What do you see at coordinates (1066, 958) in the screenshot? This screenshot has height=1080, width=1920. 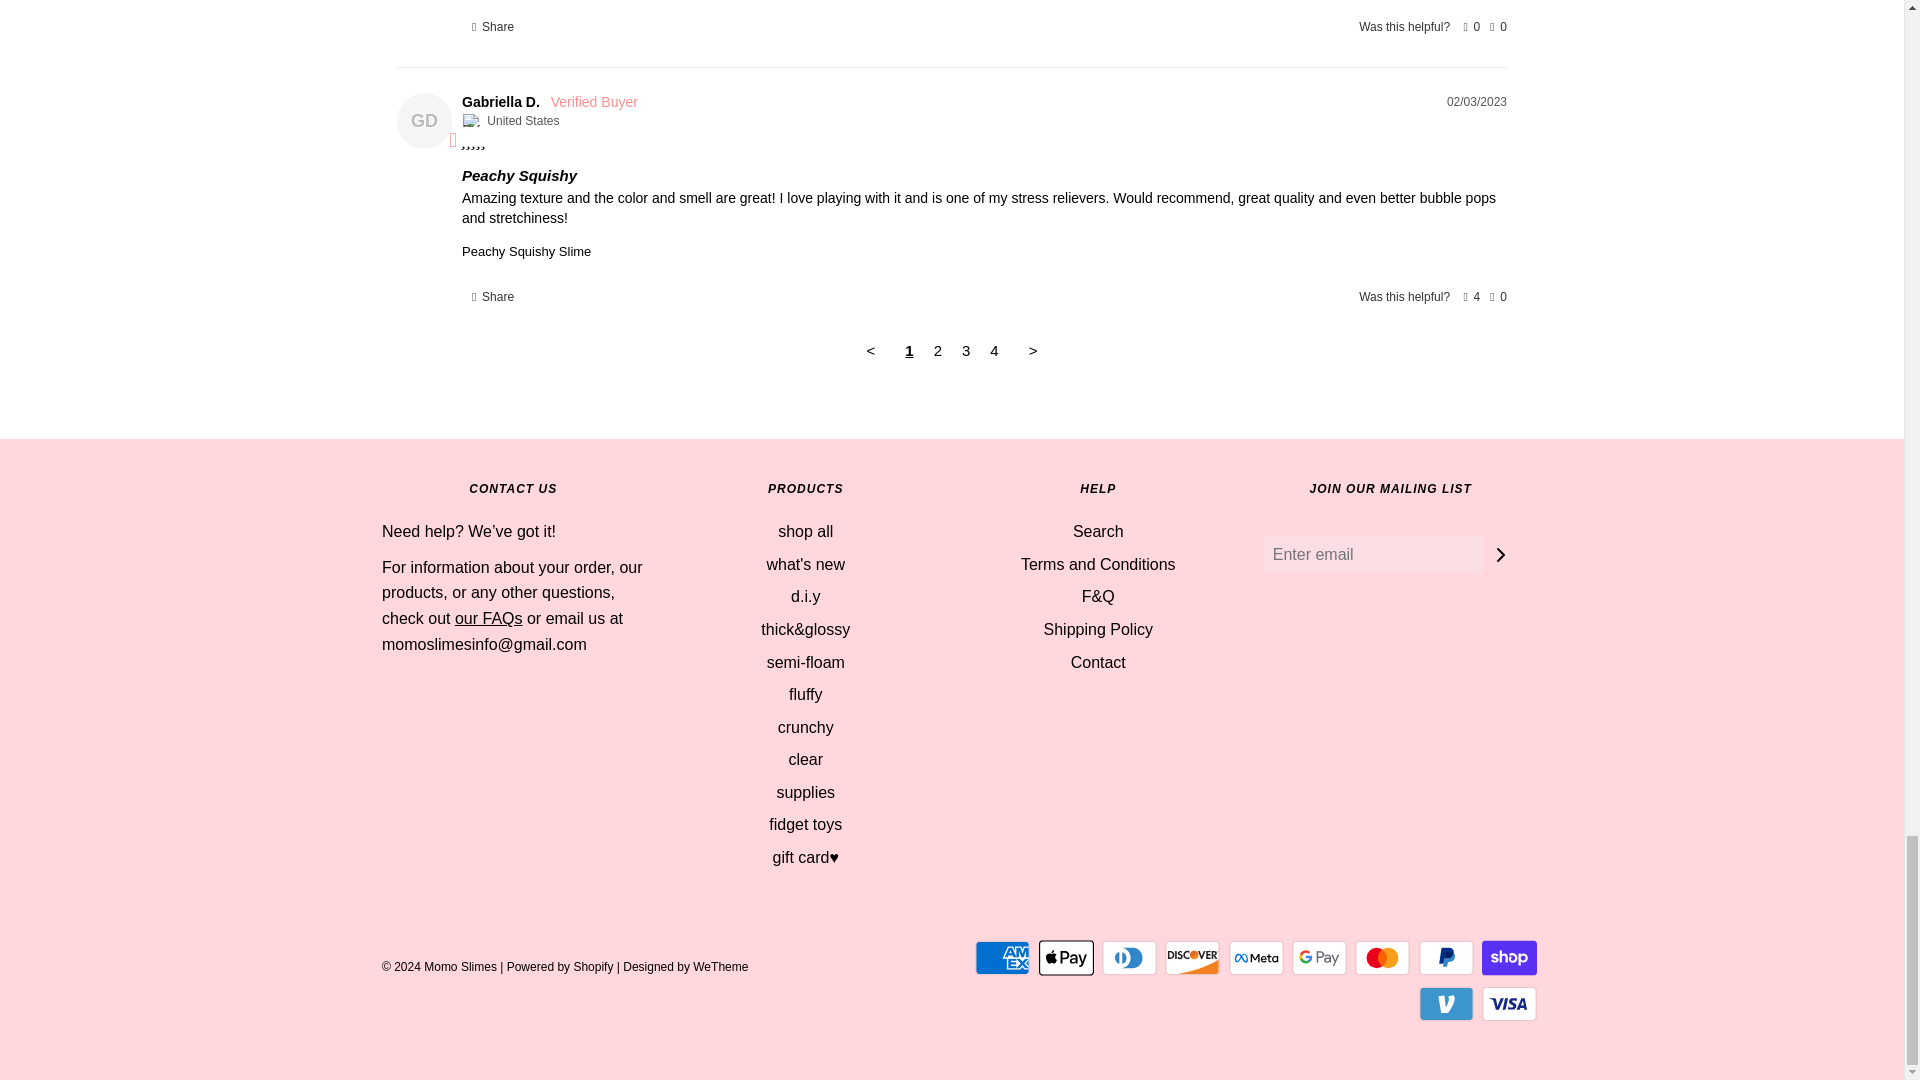 I see `Apple Pay` at bounding box center [1066, 958].